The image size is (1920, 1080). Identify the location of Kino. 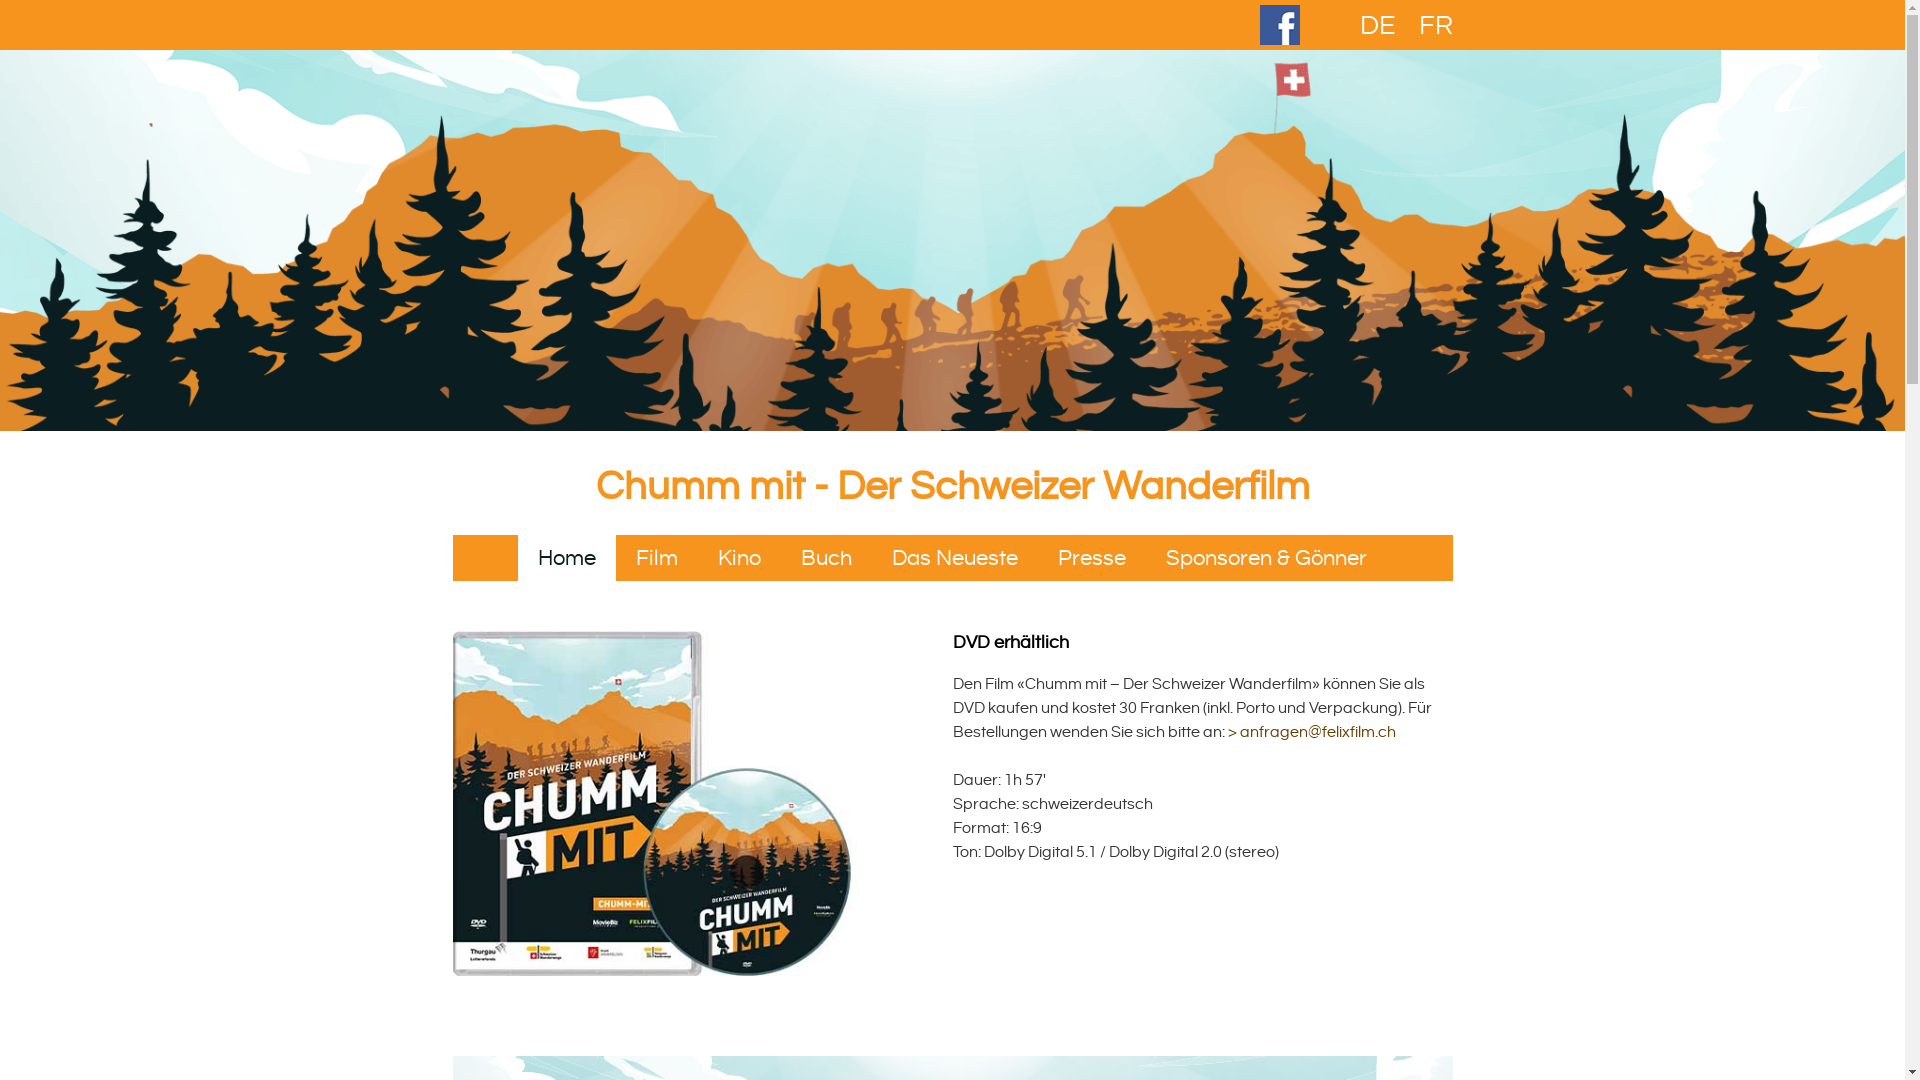
(740, 558).